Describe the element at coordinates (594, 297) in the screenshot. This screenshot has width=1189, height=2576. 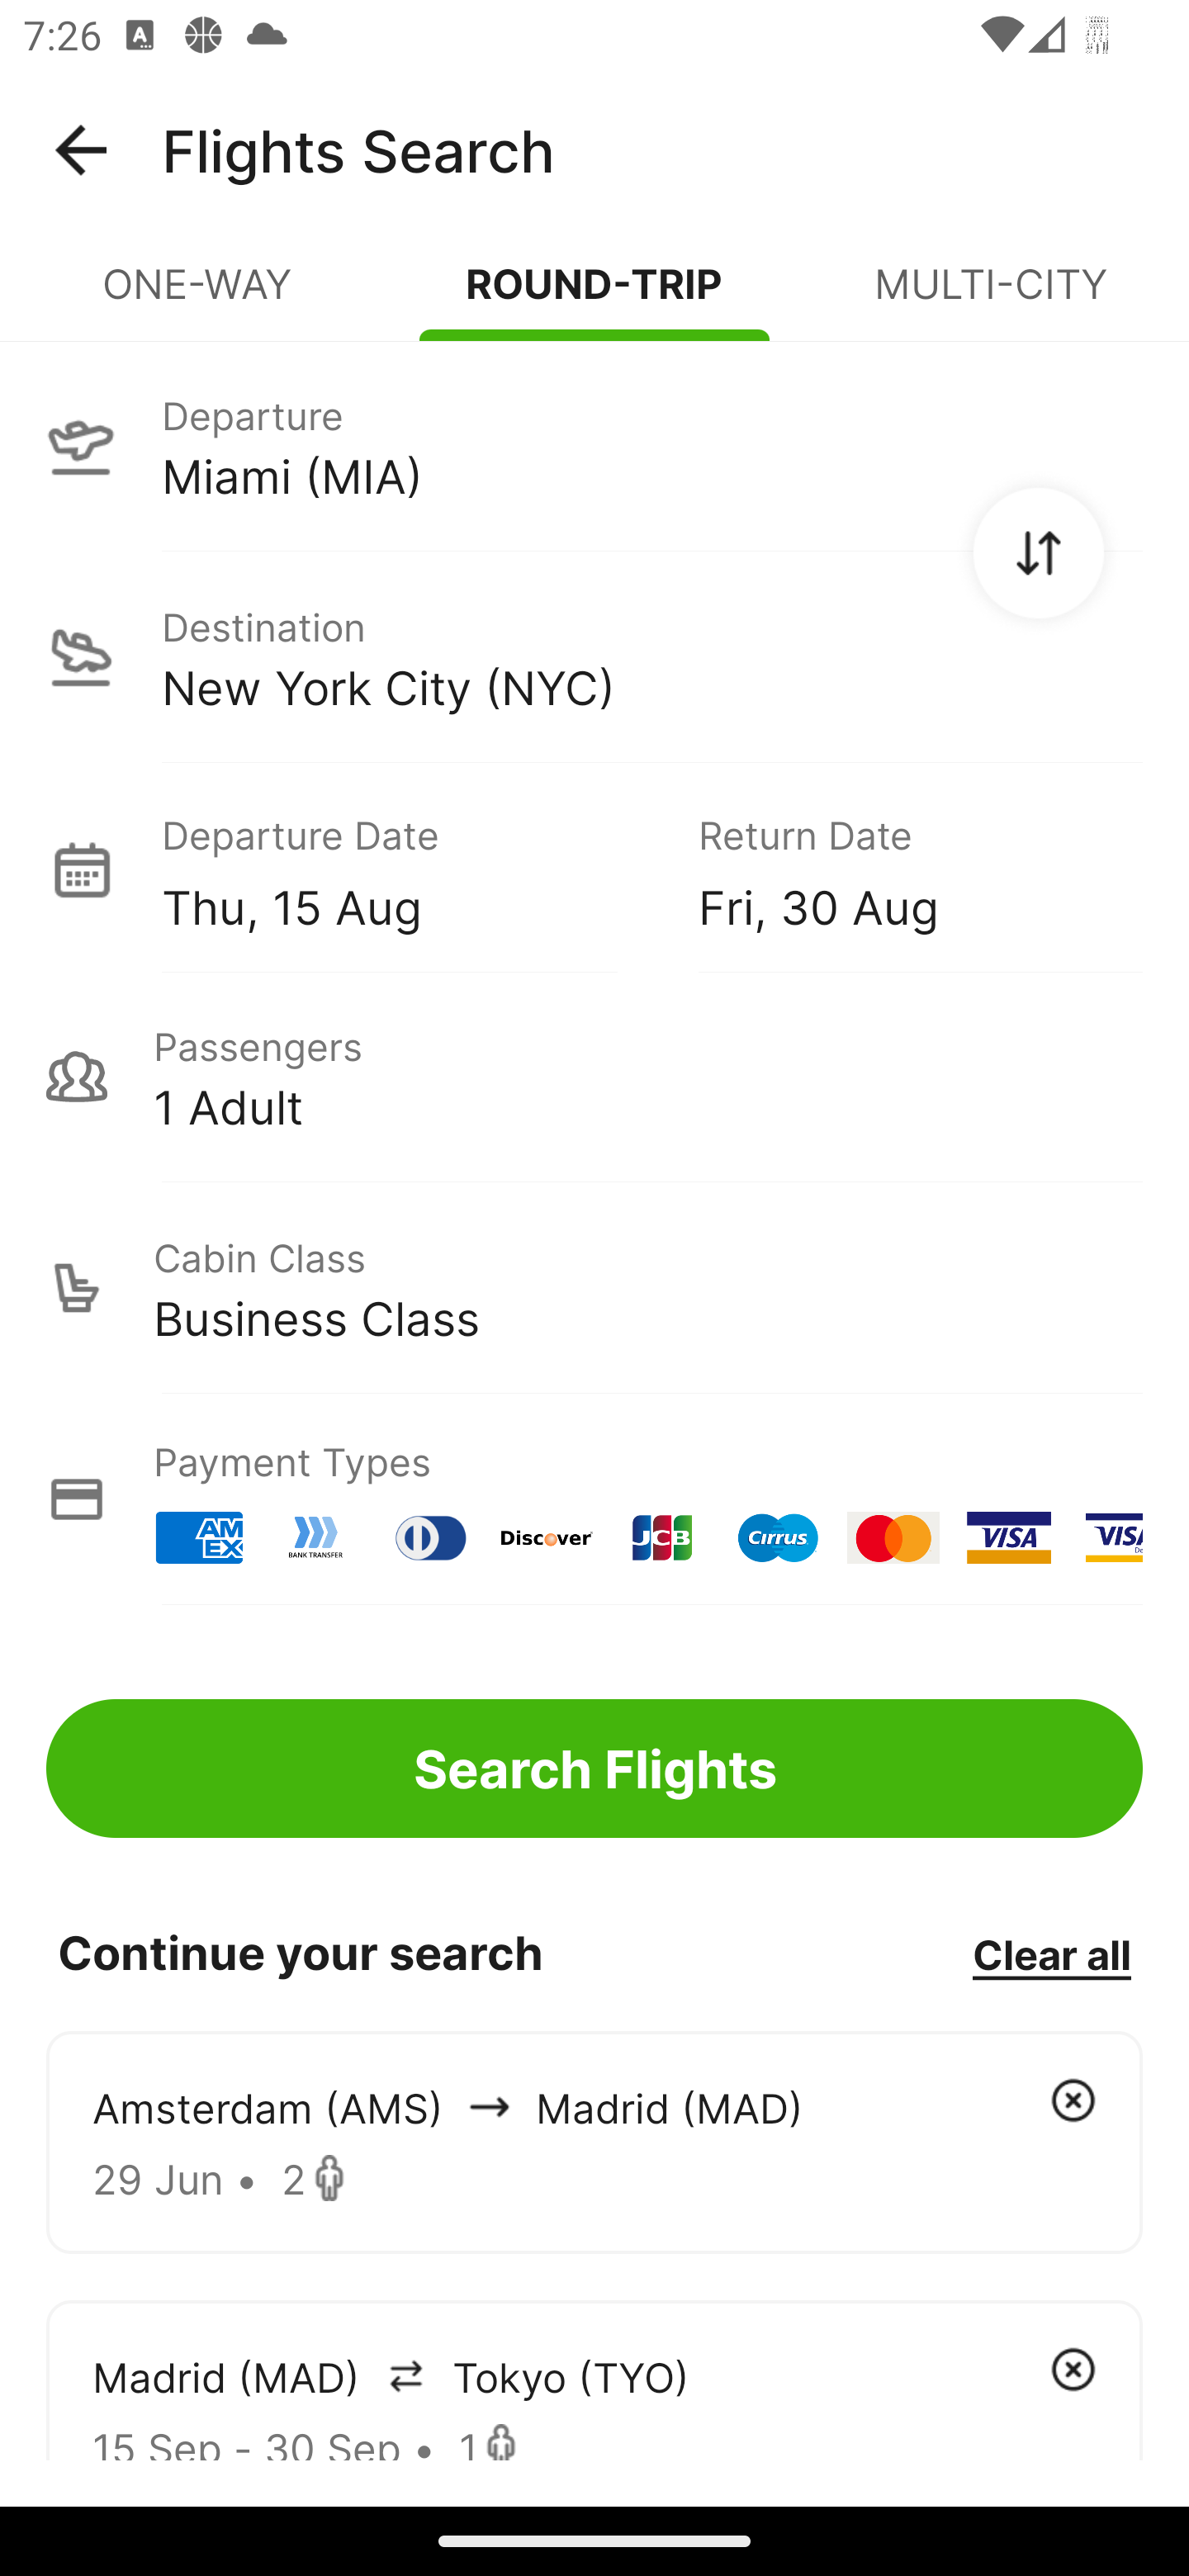
I see `ROUND-TRIP` at that location.